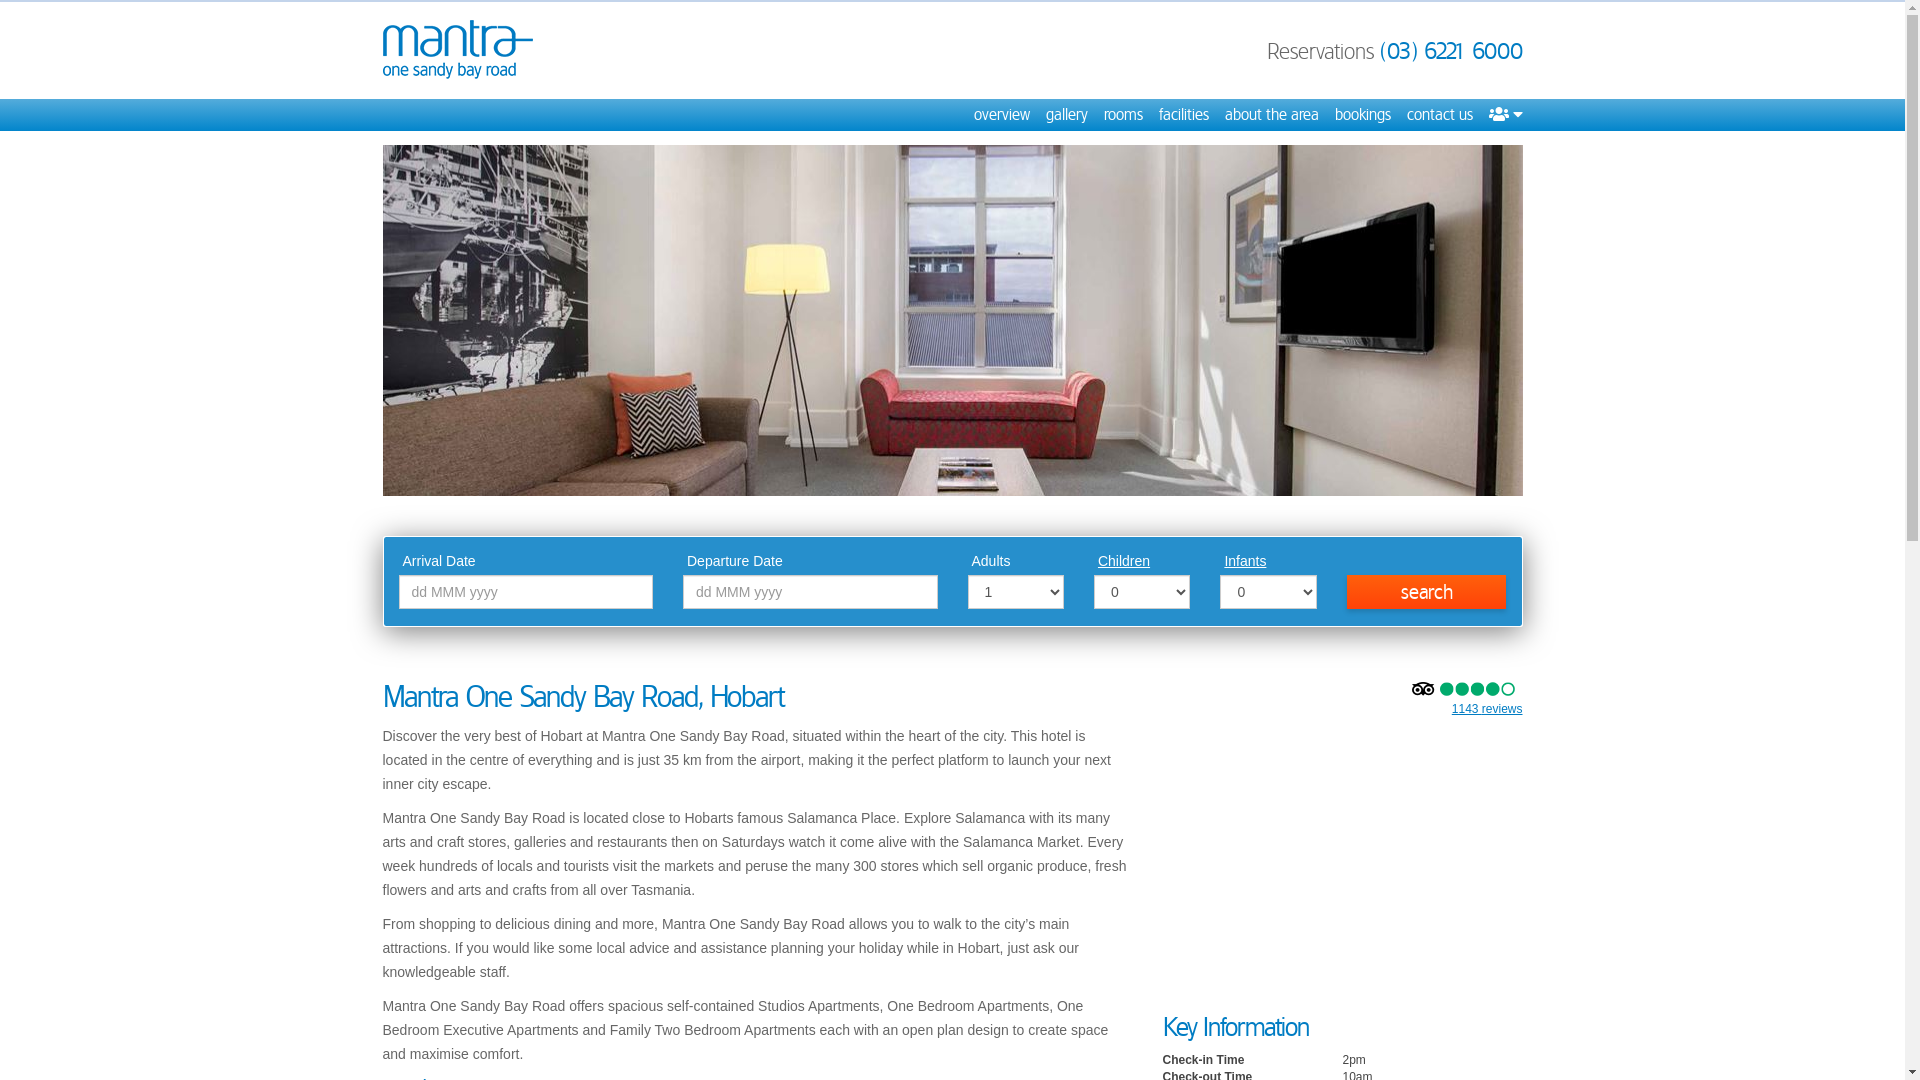  What do you see at coordinates (457, 50) in the screenshot?
I see `Mantra One Sandy Bay Road` at bounding box center [457, 50].